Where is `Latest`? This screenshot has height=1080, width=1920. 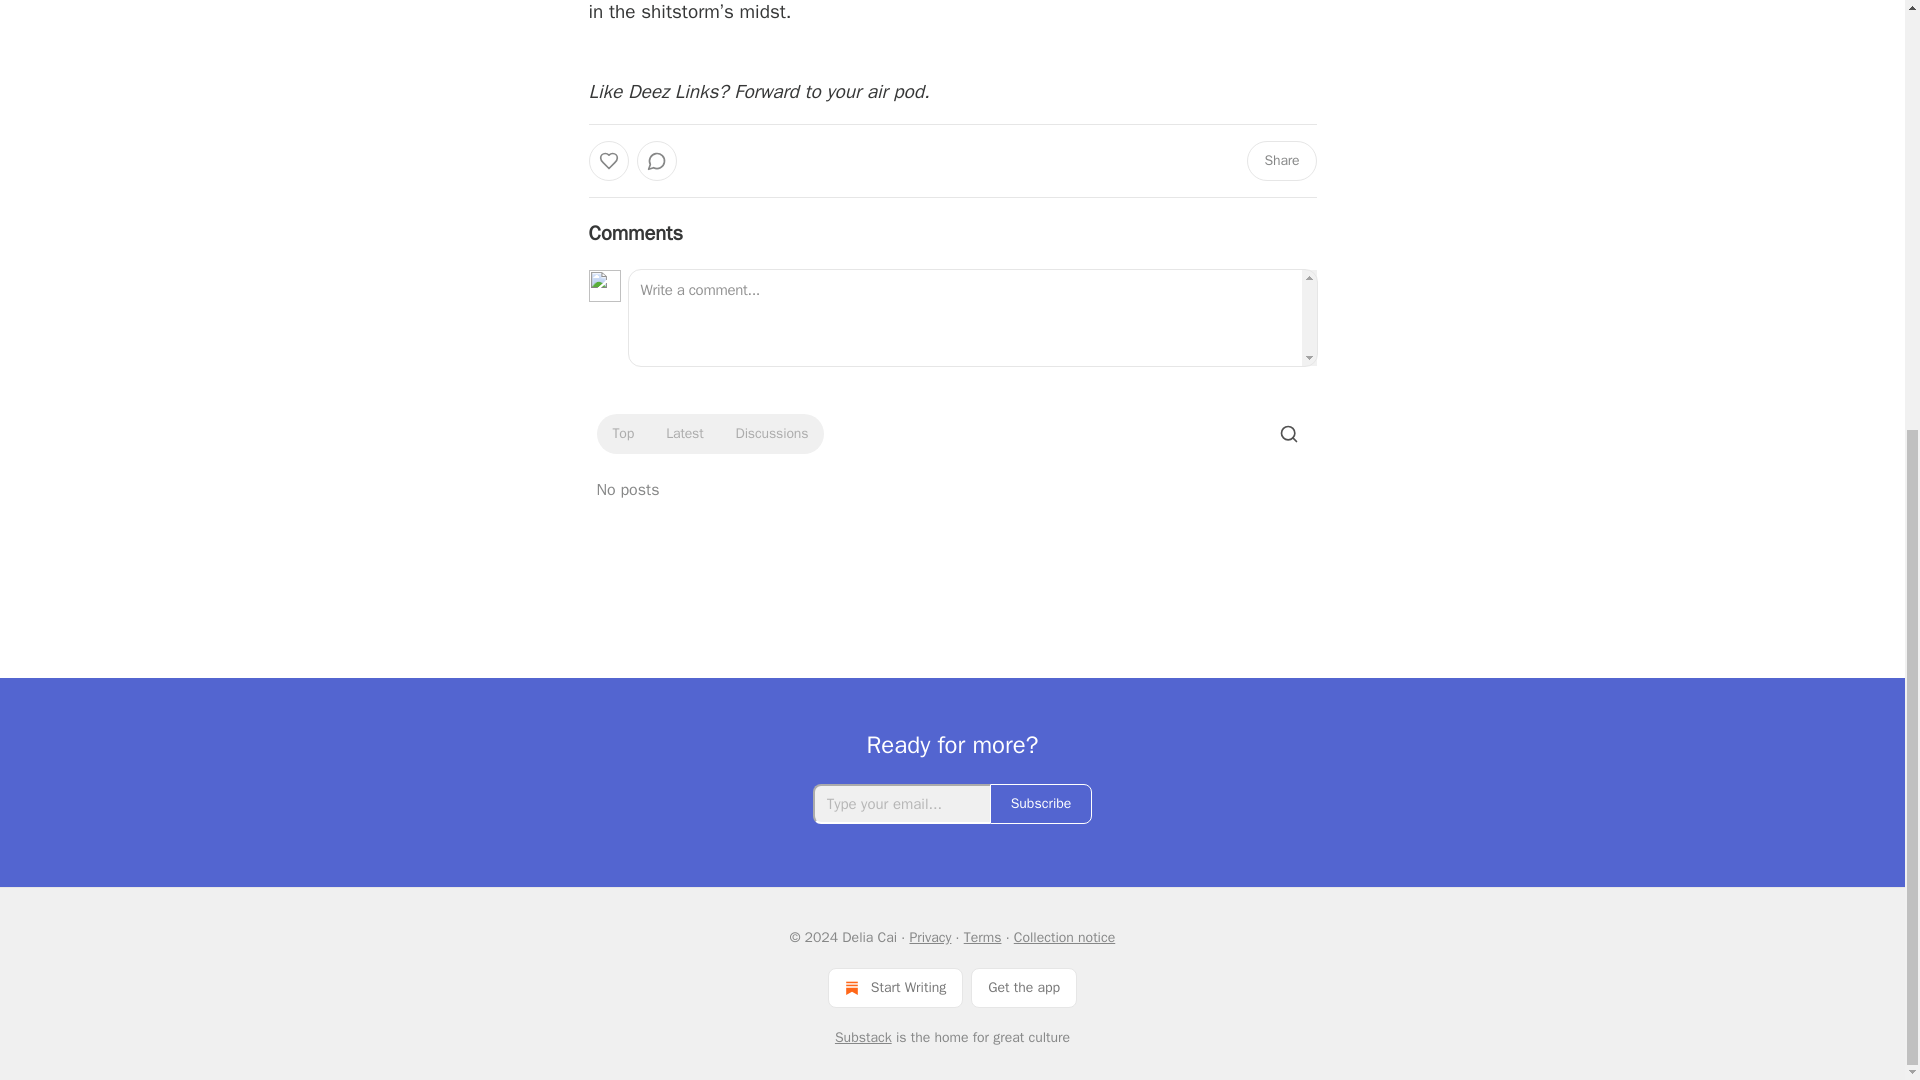 Latest is located at coordinates (684, 434).